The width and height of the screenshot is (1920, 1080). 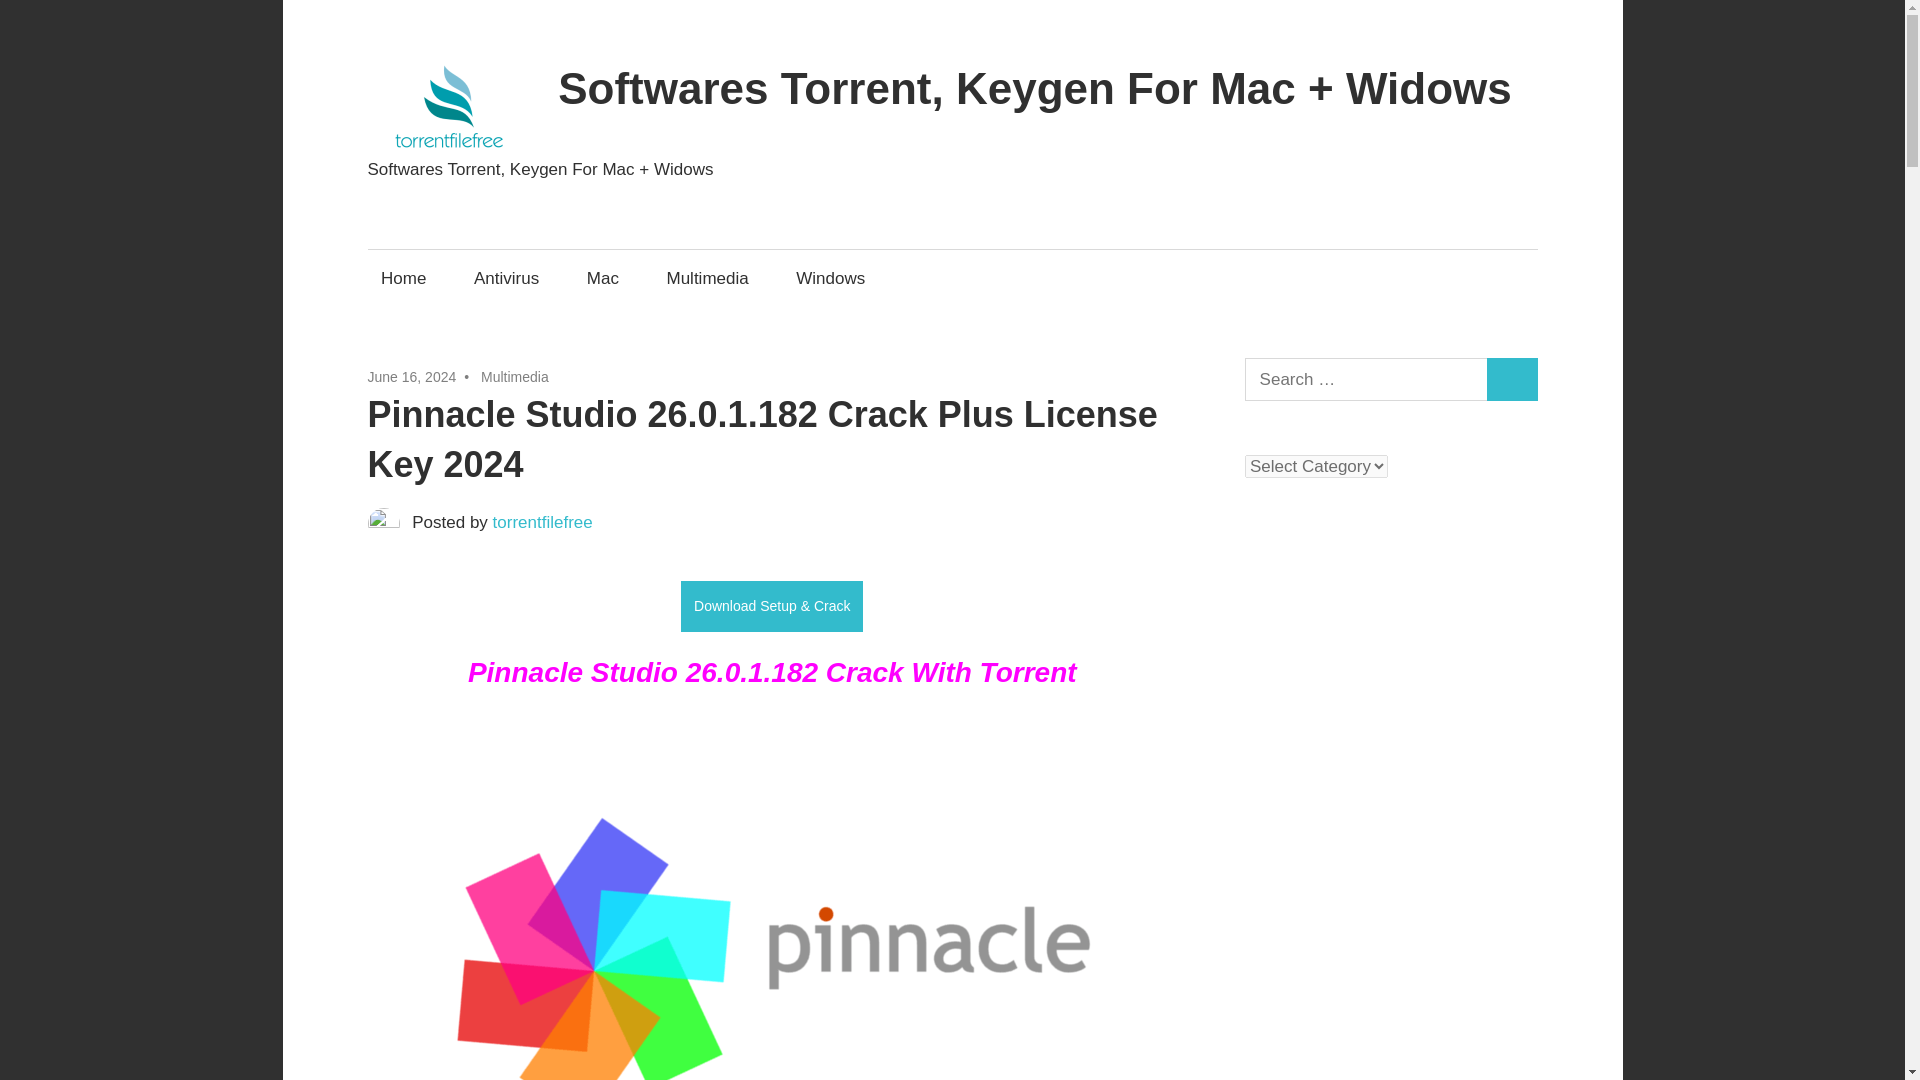 What do you see at coordinates (543, 522) in the screenshot?
I see `torrentfilefree` at bounding box center [543, 522].